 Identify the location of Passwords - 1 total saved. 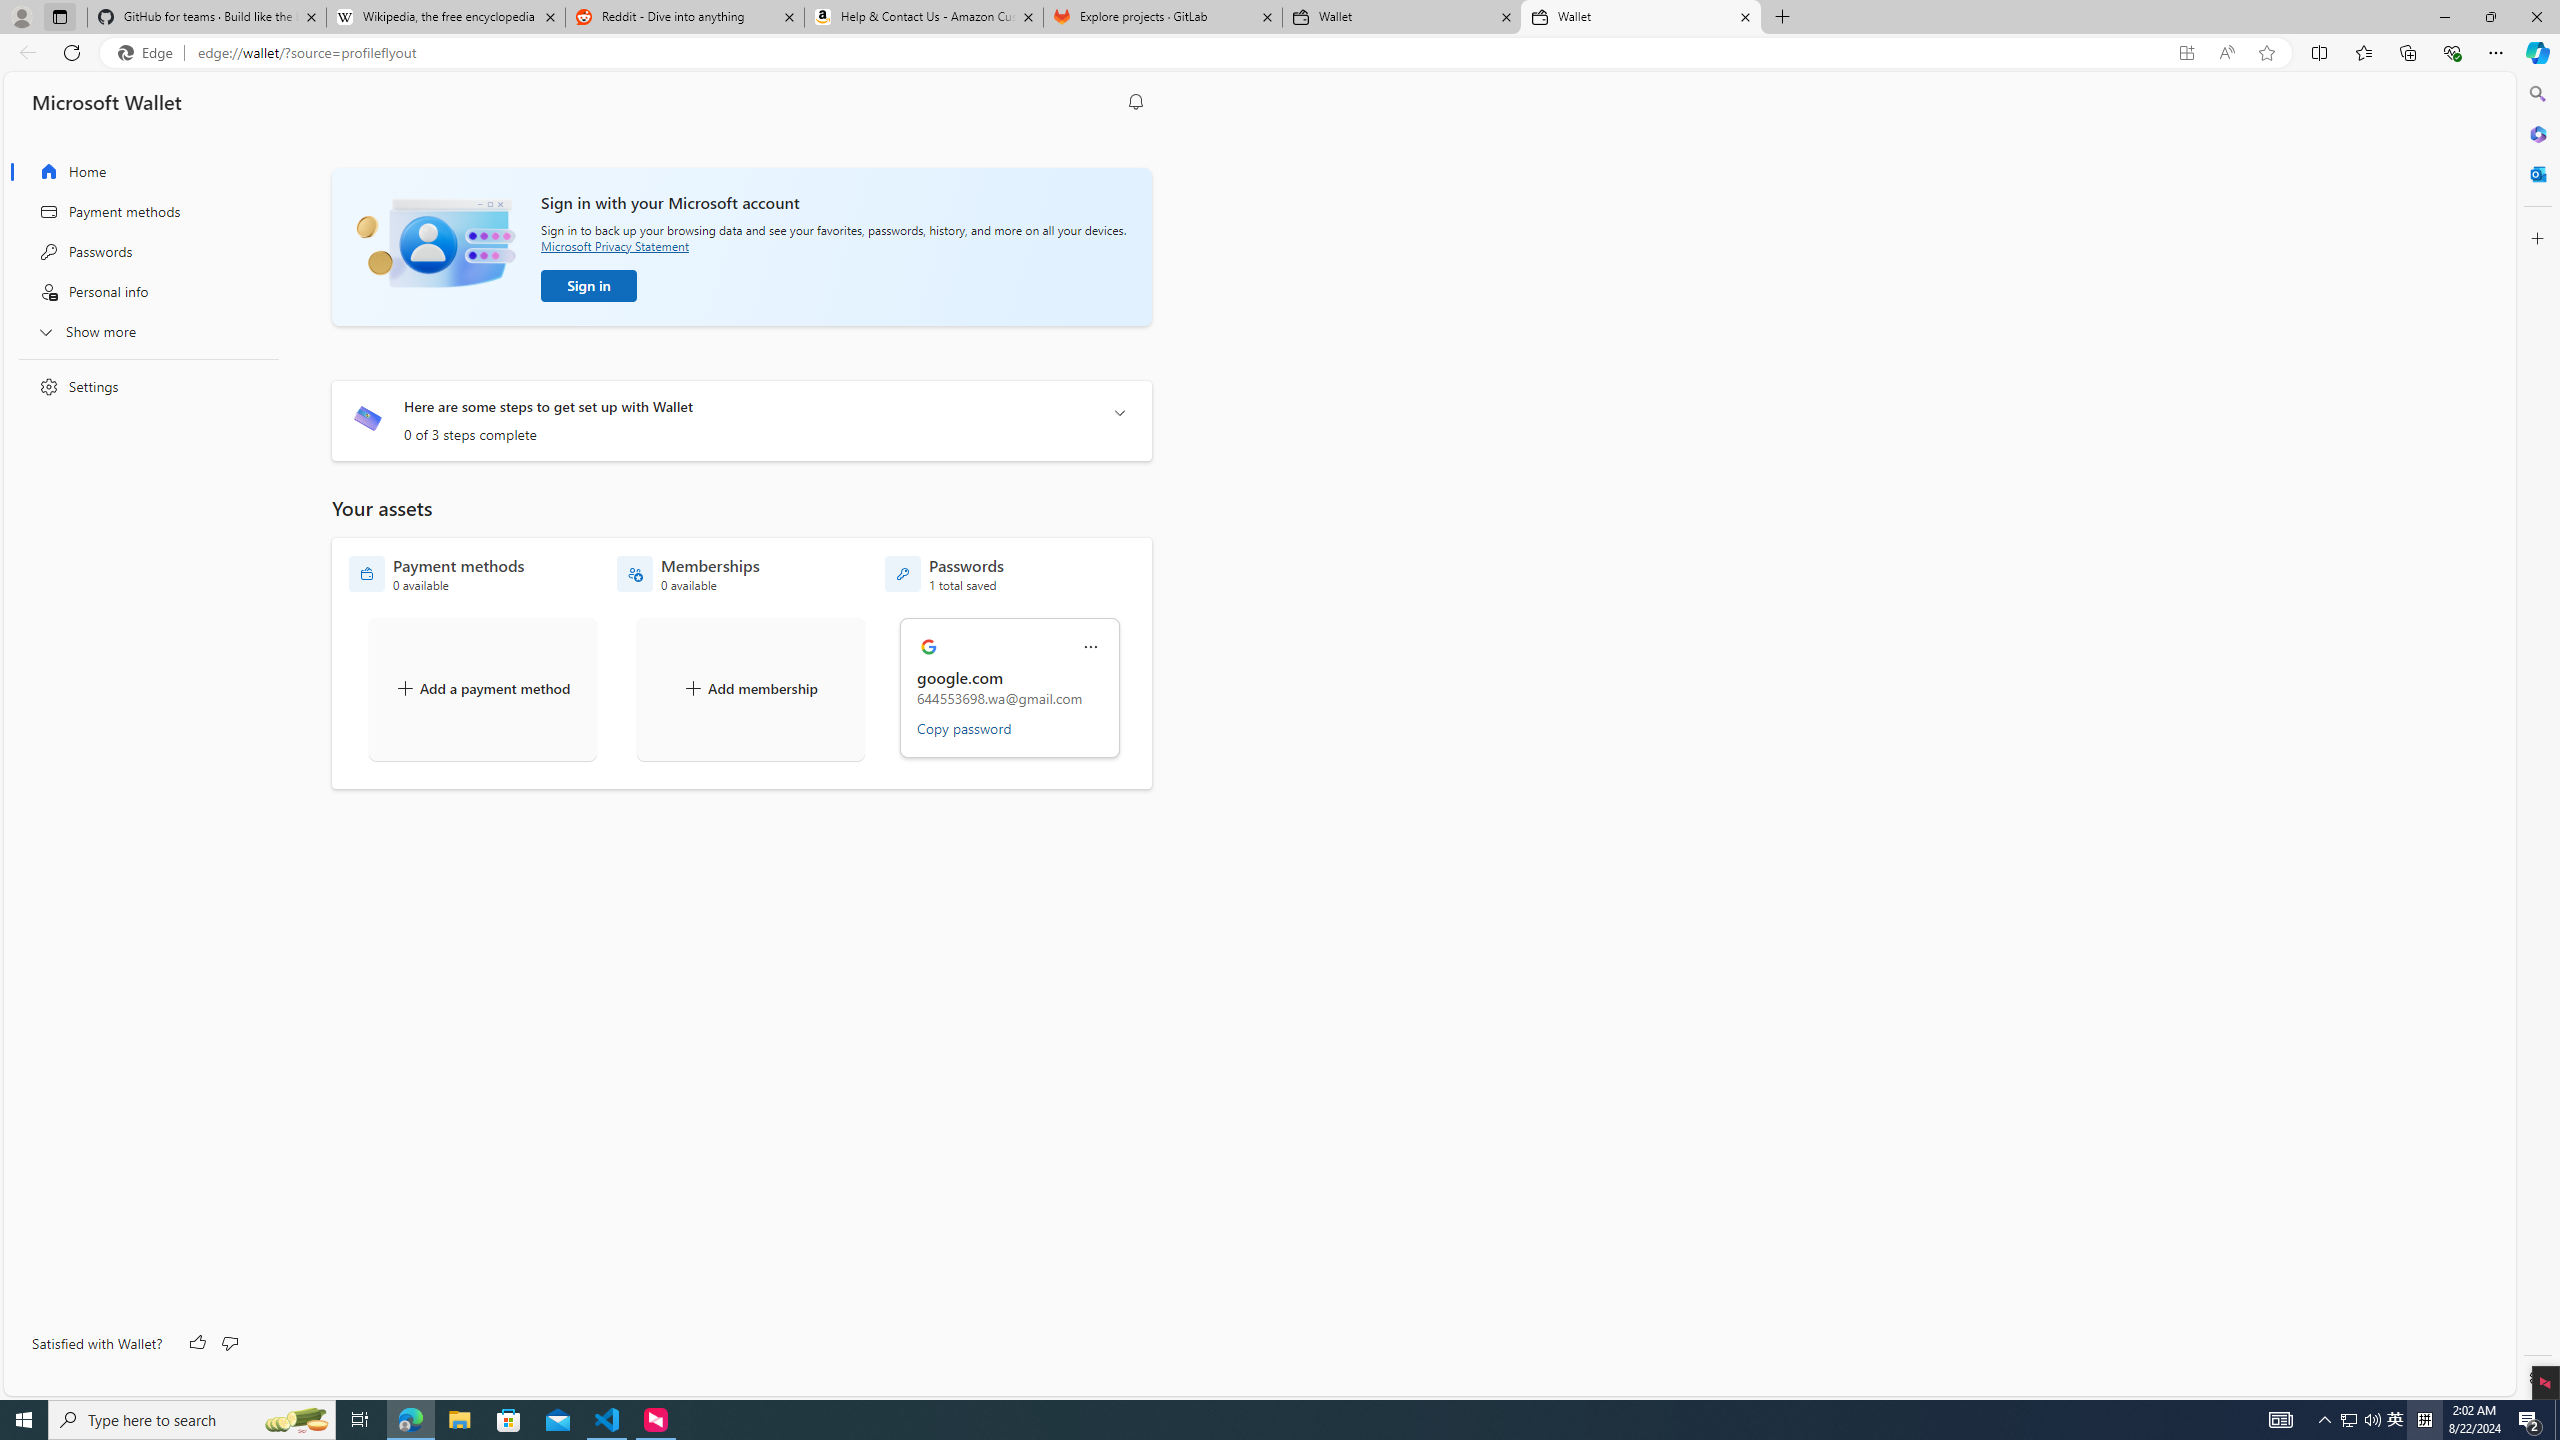
(944, 574).